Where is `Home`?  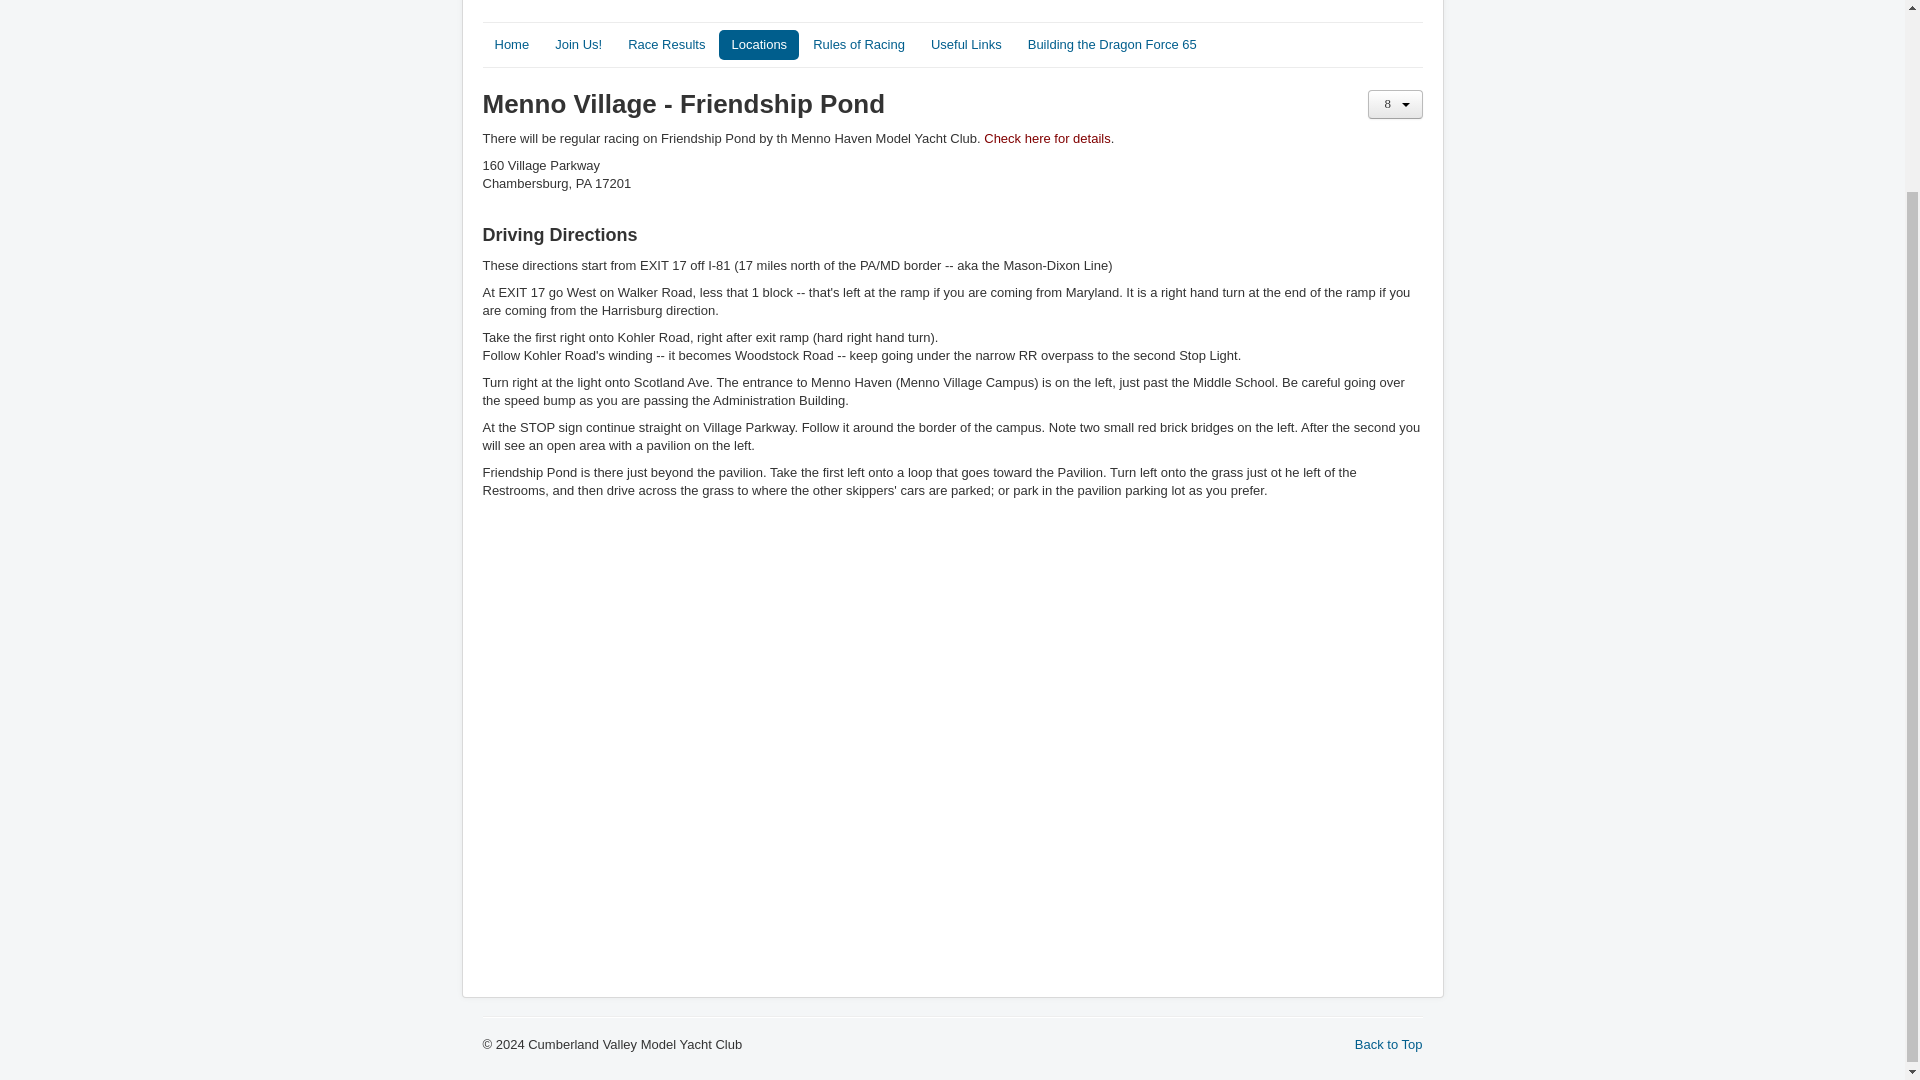 Home is located at coordinates (511, 45).